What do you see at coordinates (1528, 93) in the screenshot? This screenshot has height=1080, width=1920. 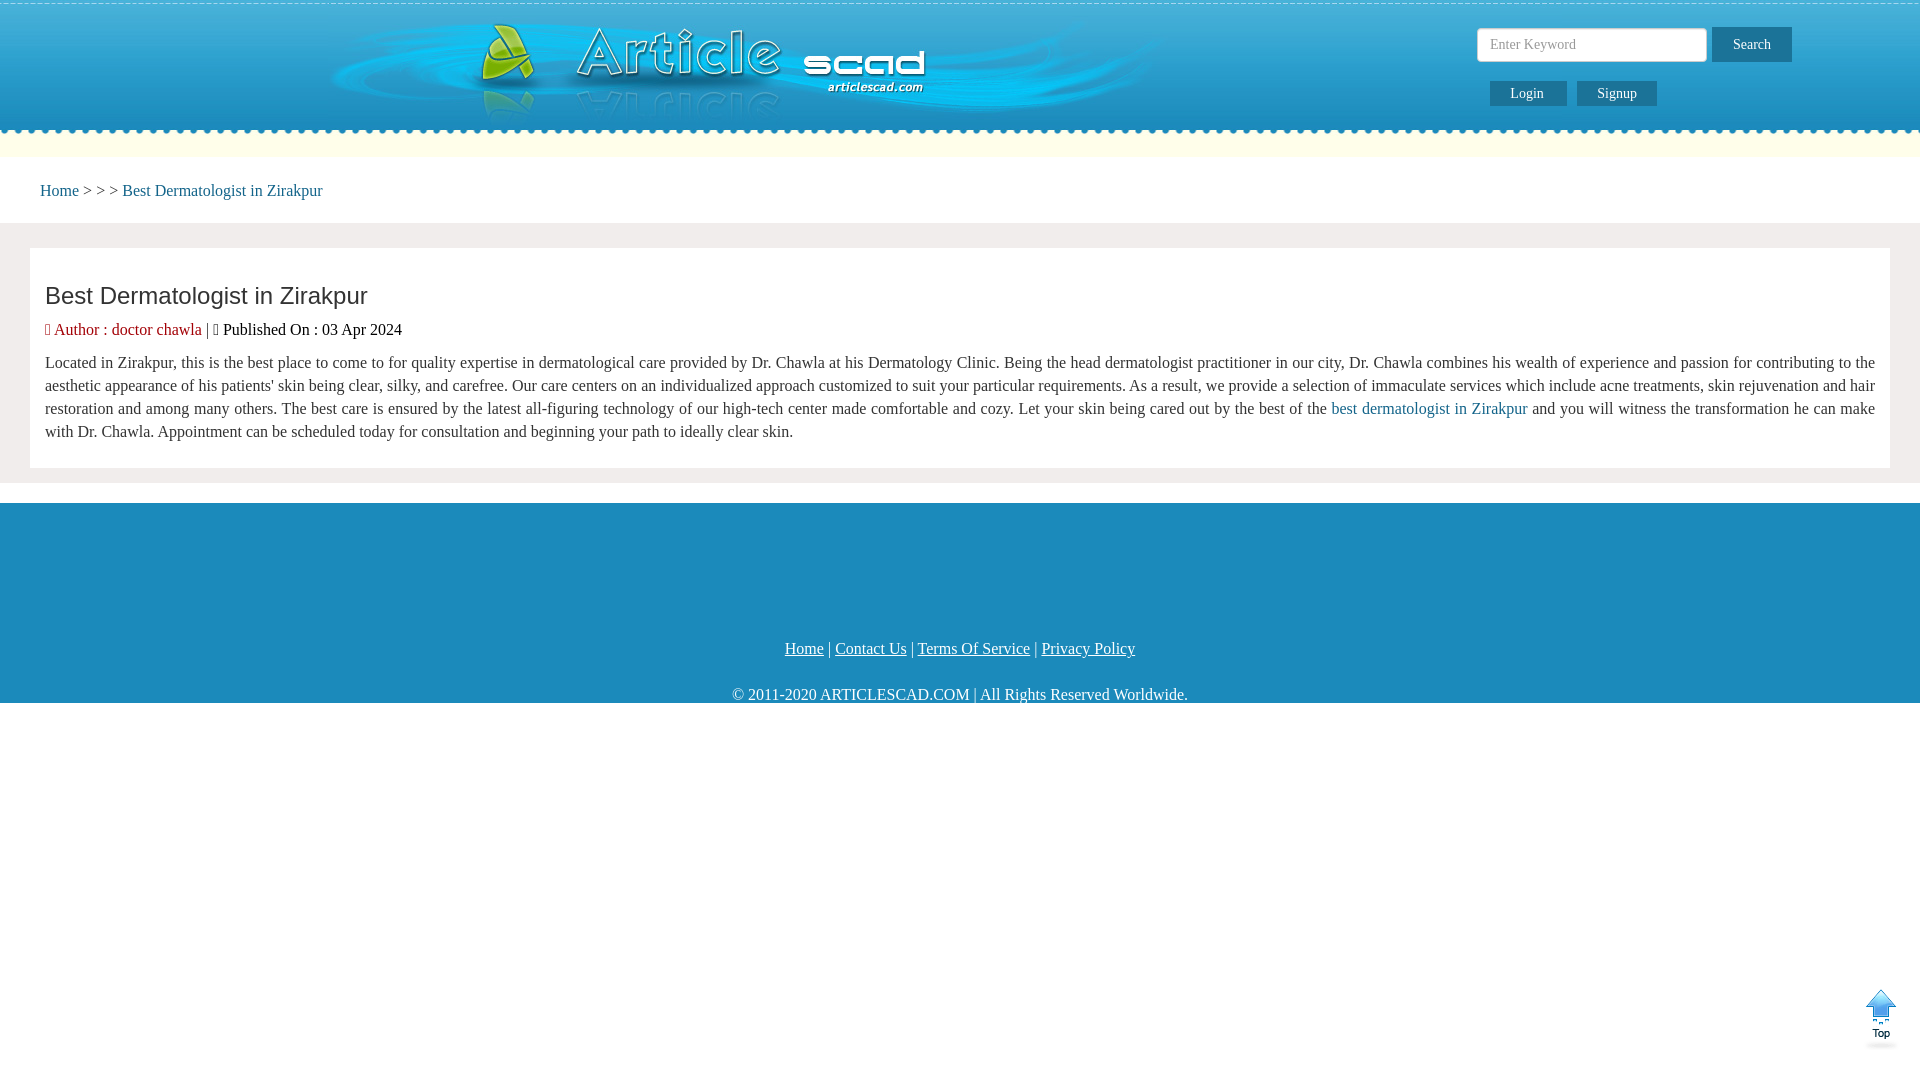 I see `Login` at bounding box center [1528, 93].